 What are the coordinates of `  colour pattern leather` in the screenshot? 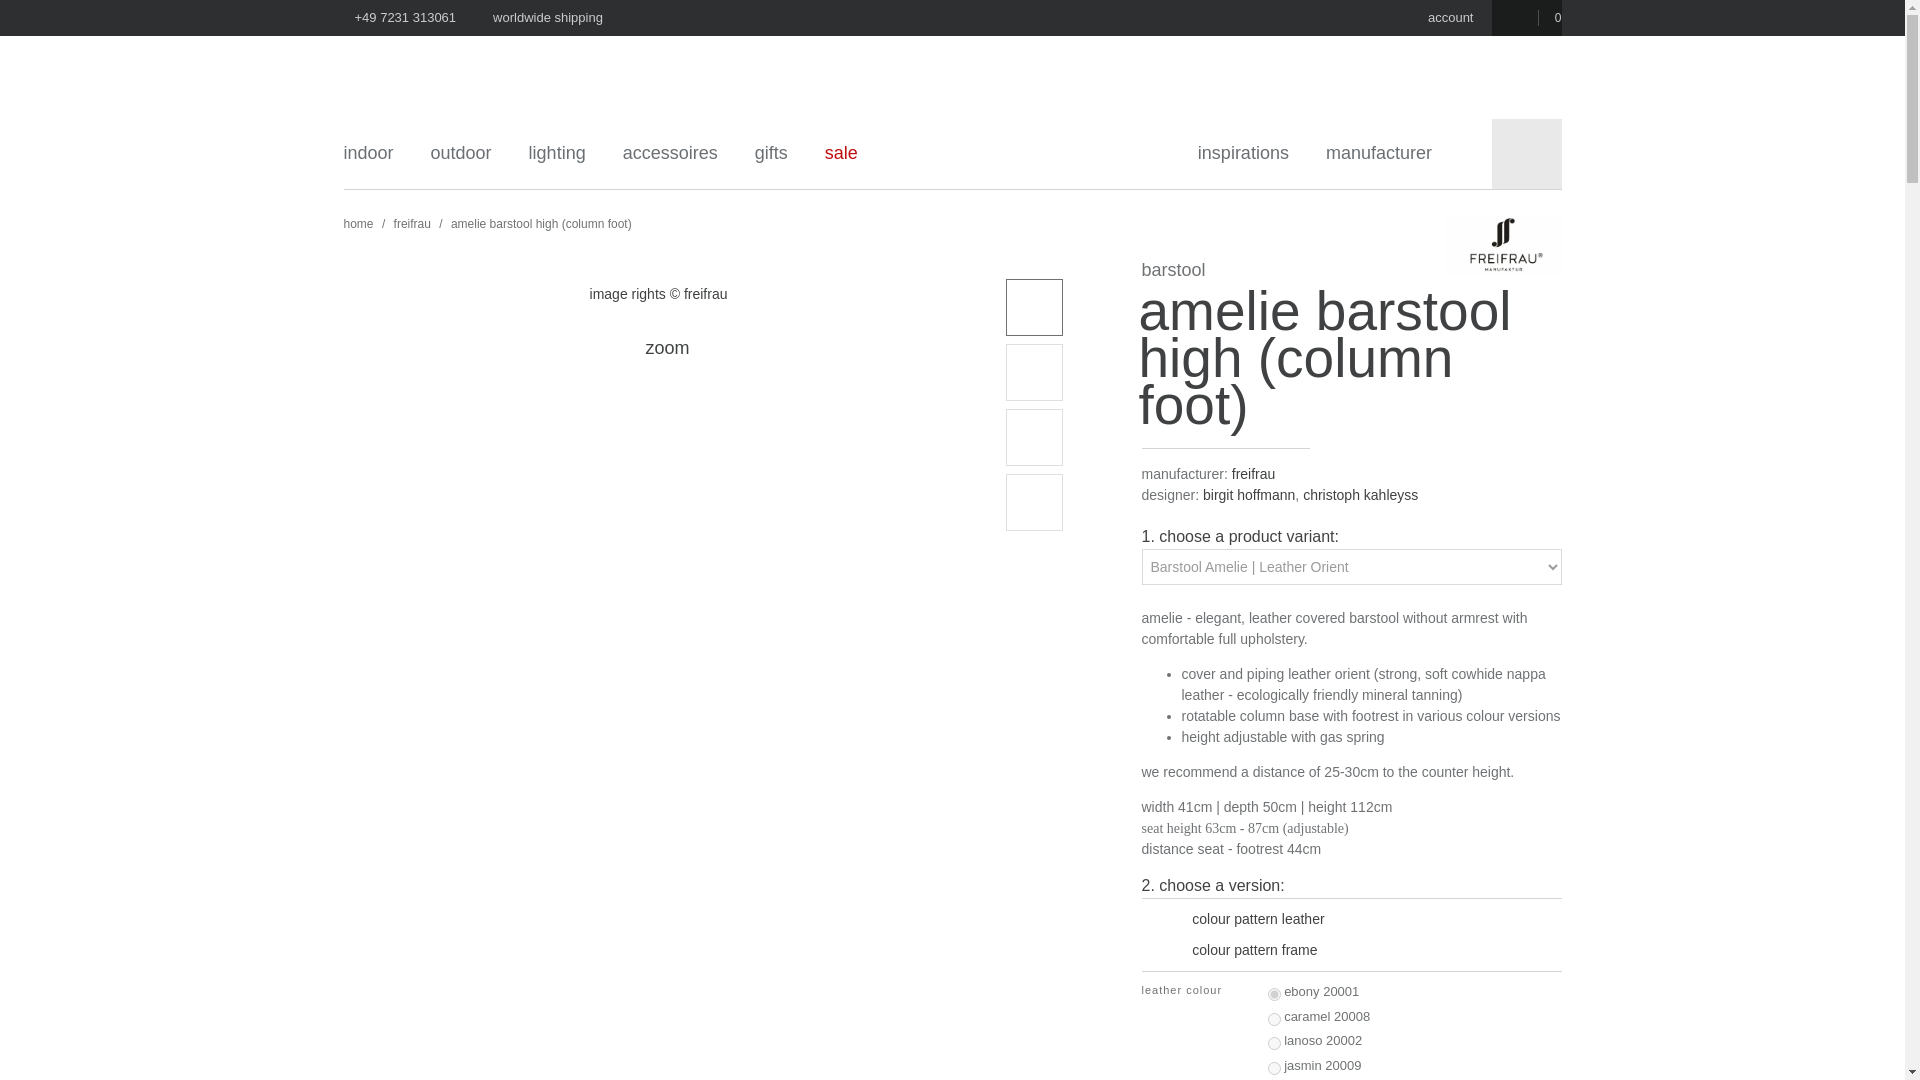 It's located at (1250, 918).